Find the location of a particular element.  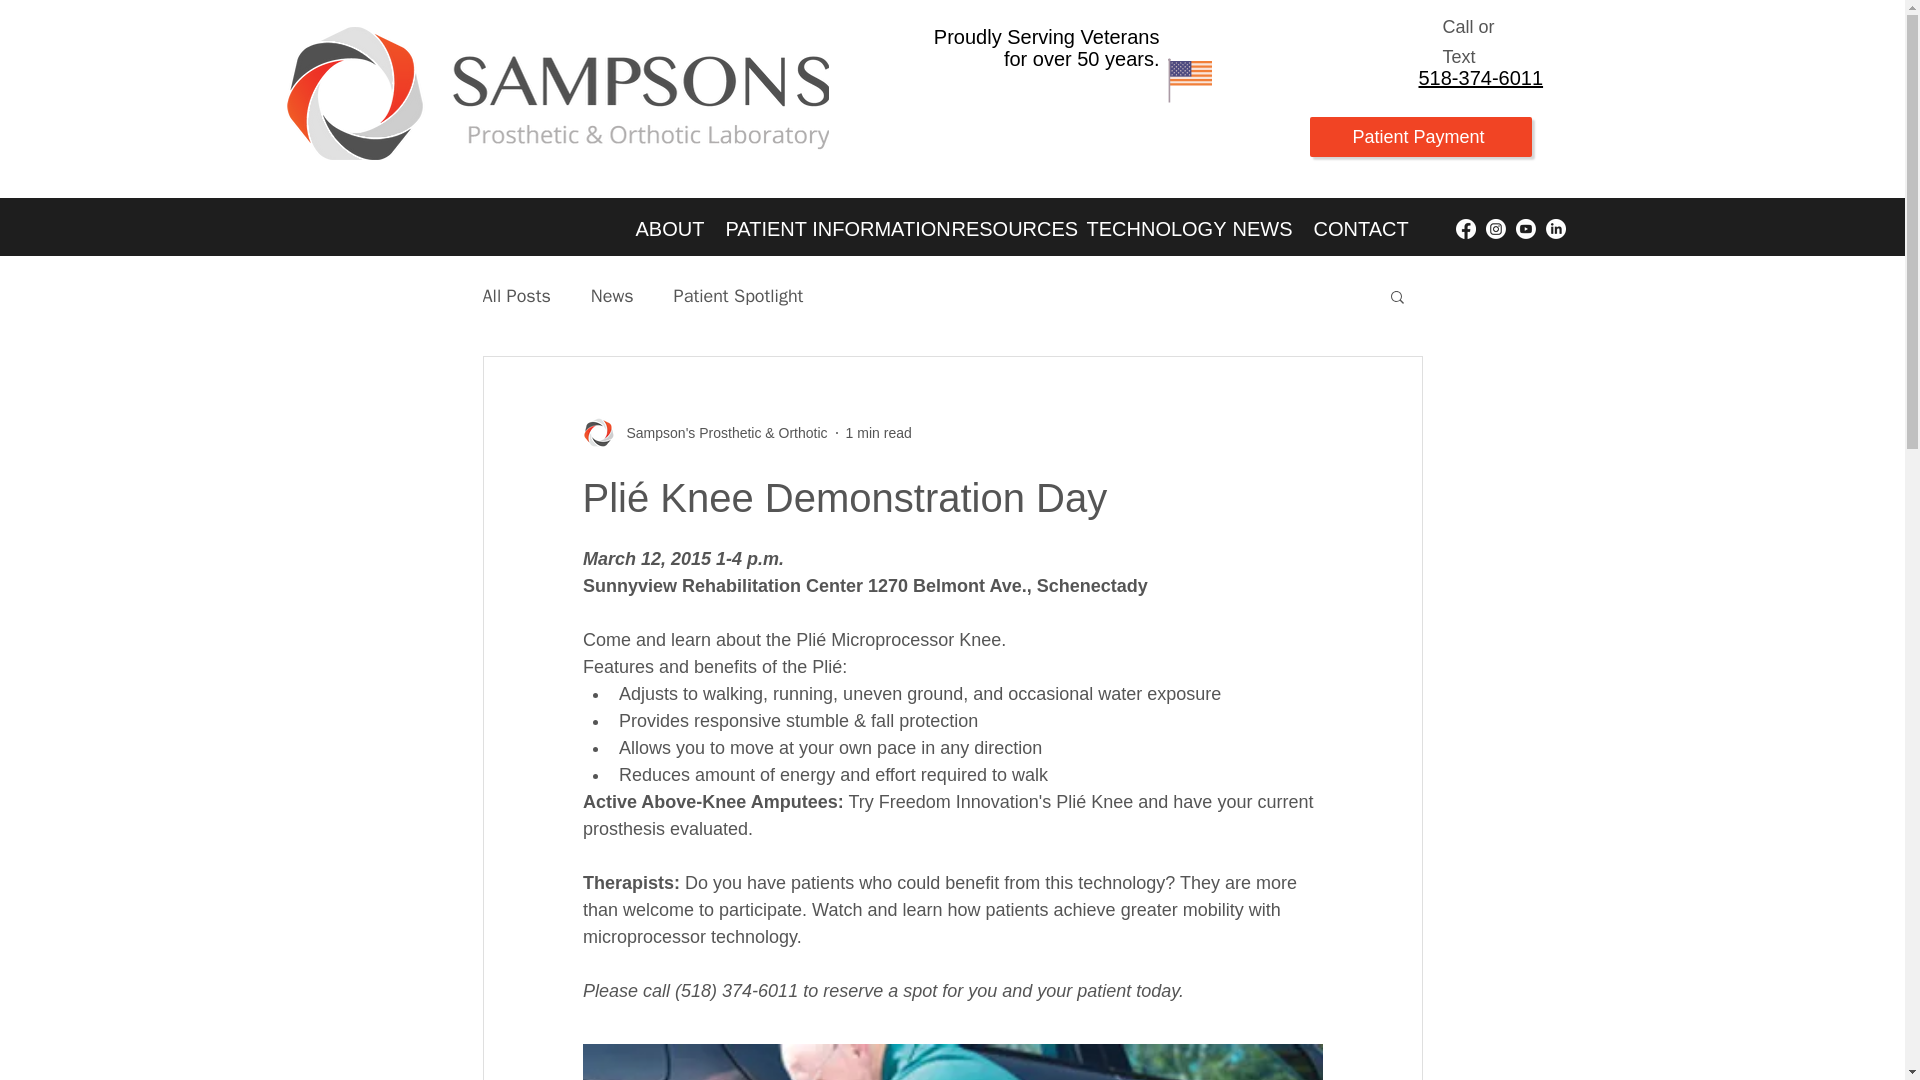

TECHNOLOGY is located at coordinates (1144, 228).